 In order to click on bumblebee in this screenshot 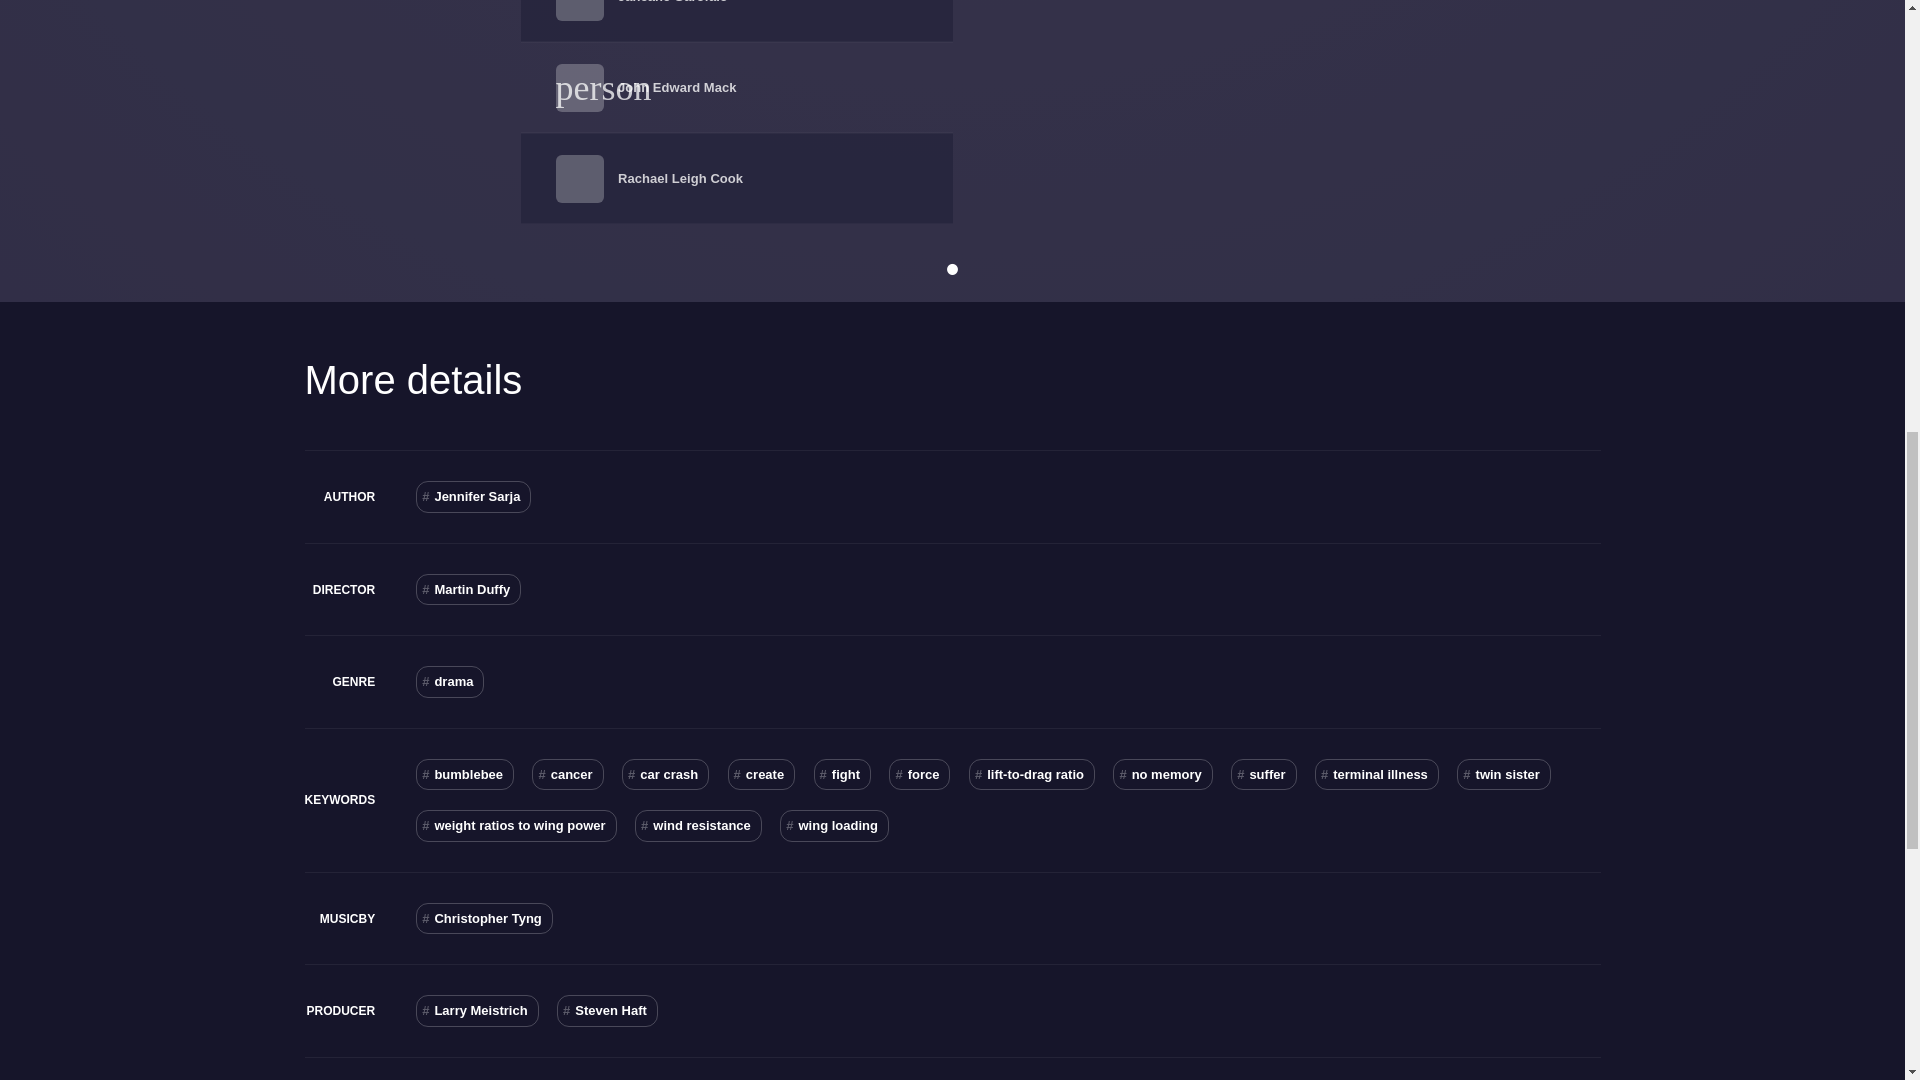, I will do `click(465, 774)`.